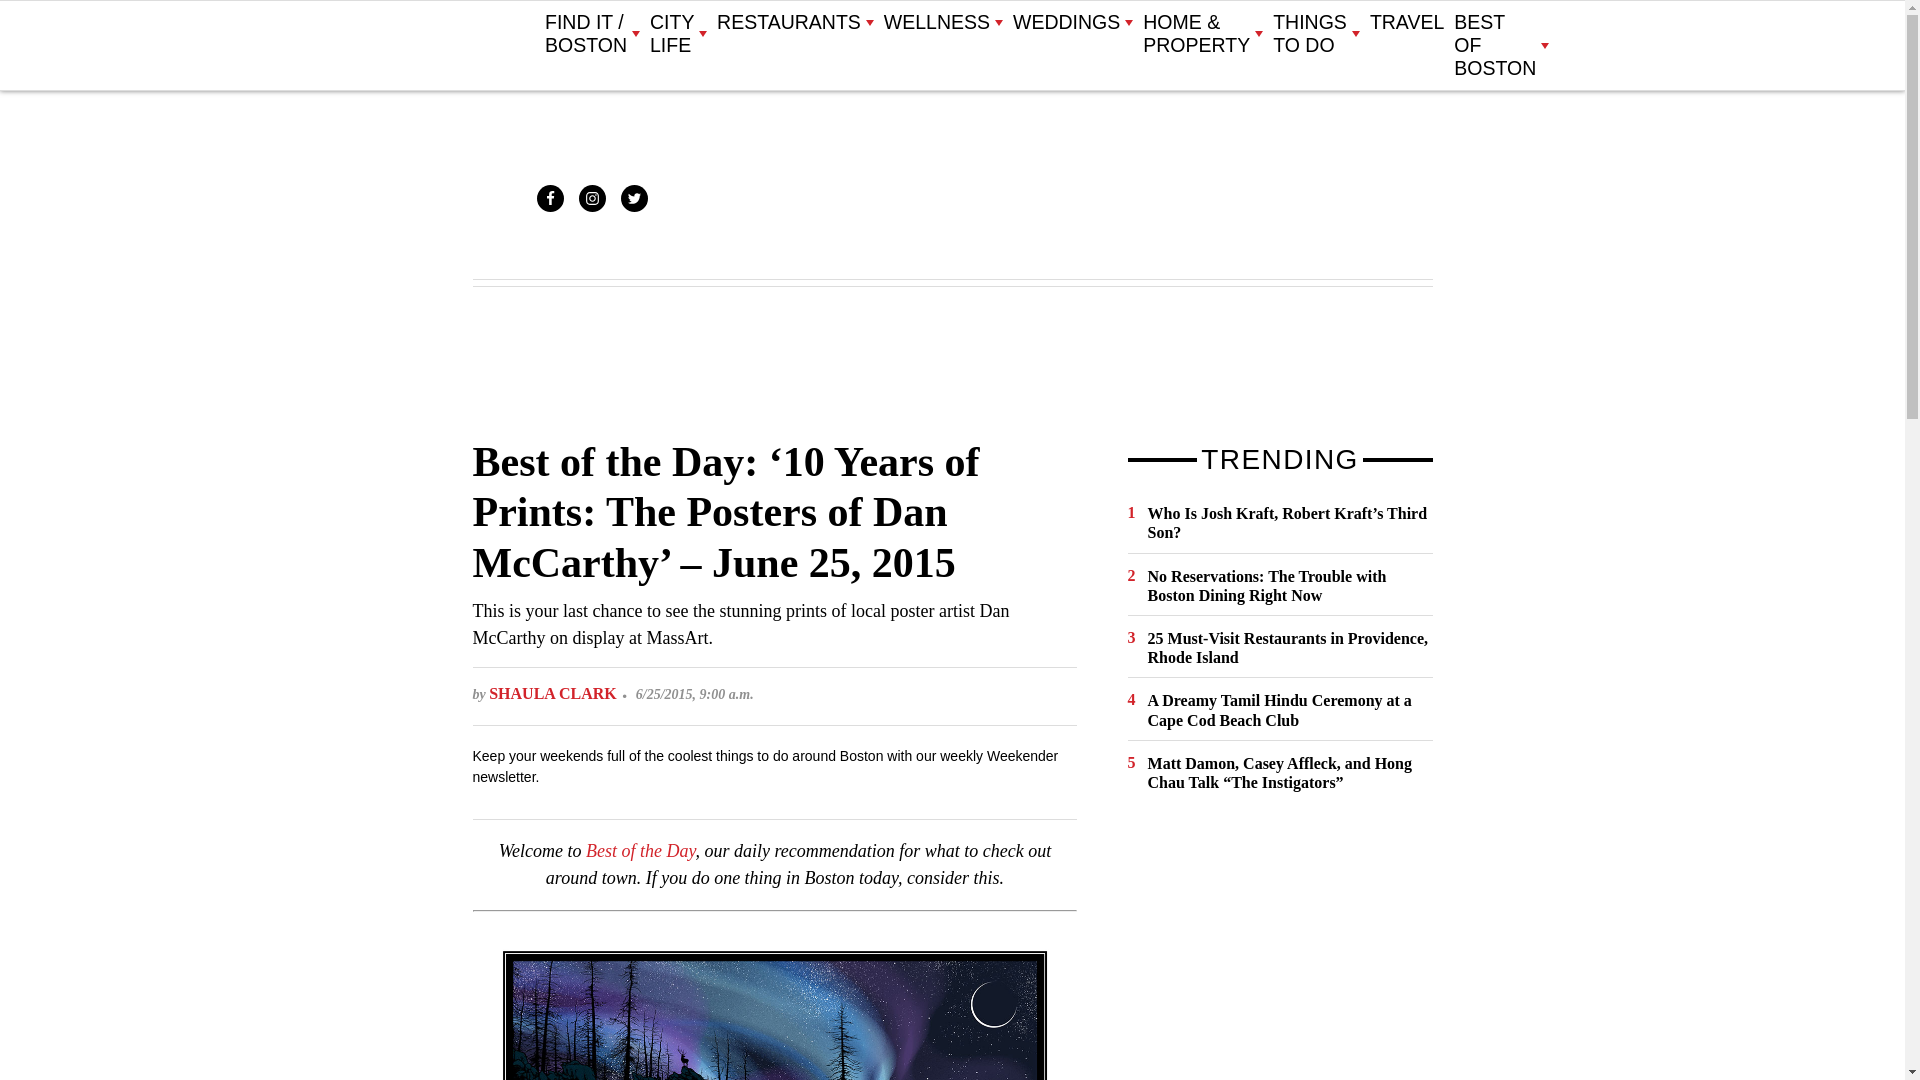 The width and height of the screenshot is (1920, 1080). I want to click on RESTAURANTS, so click(794, 22).